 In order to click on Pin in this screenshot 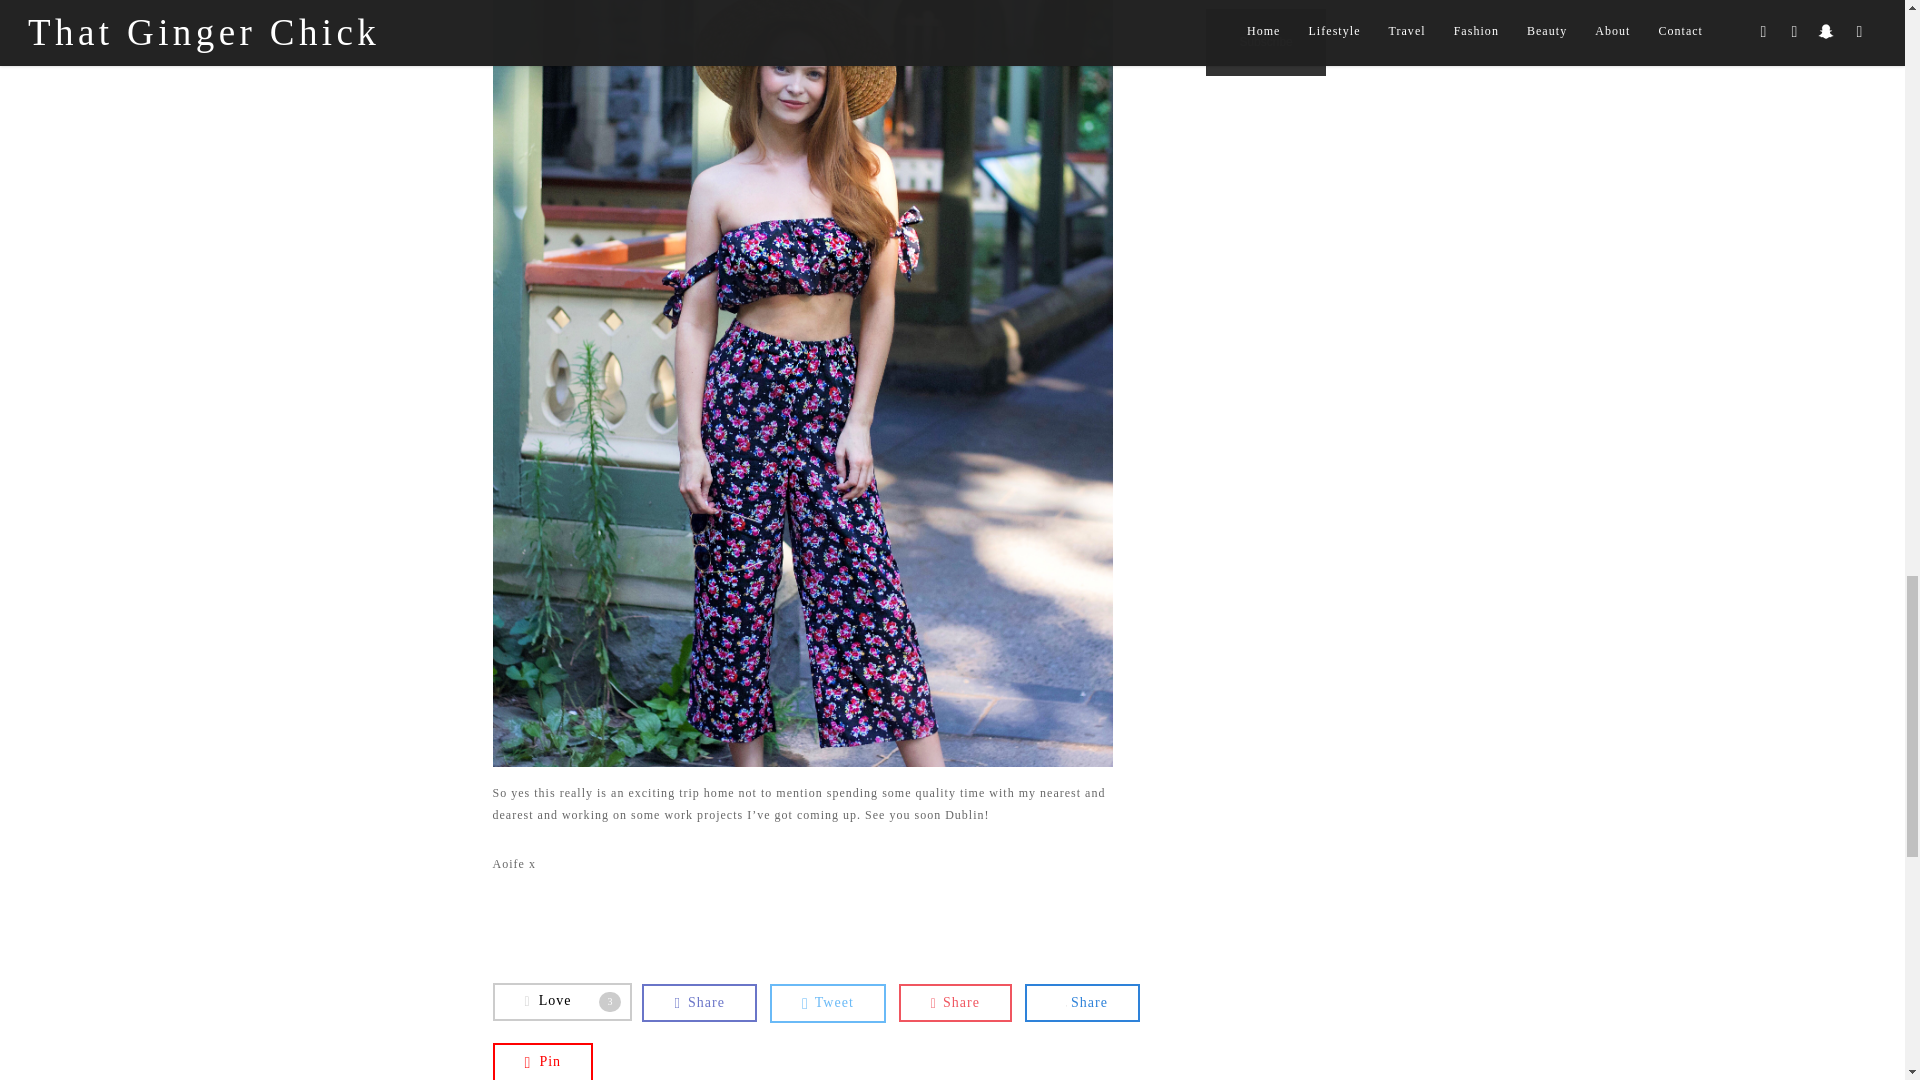, I will do `click(542, 1062)`.